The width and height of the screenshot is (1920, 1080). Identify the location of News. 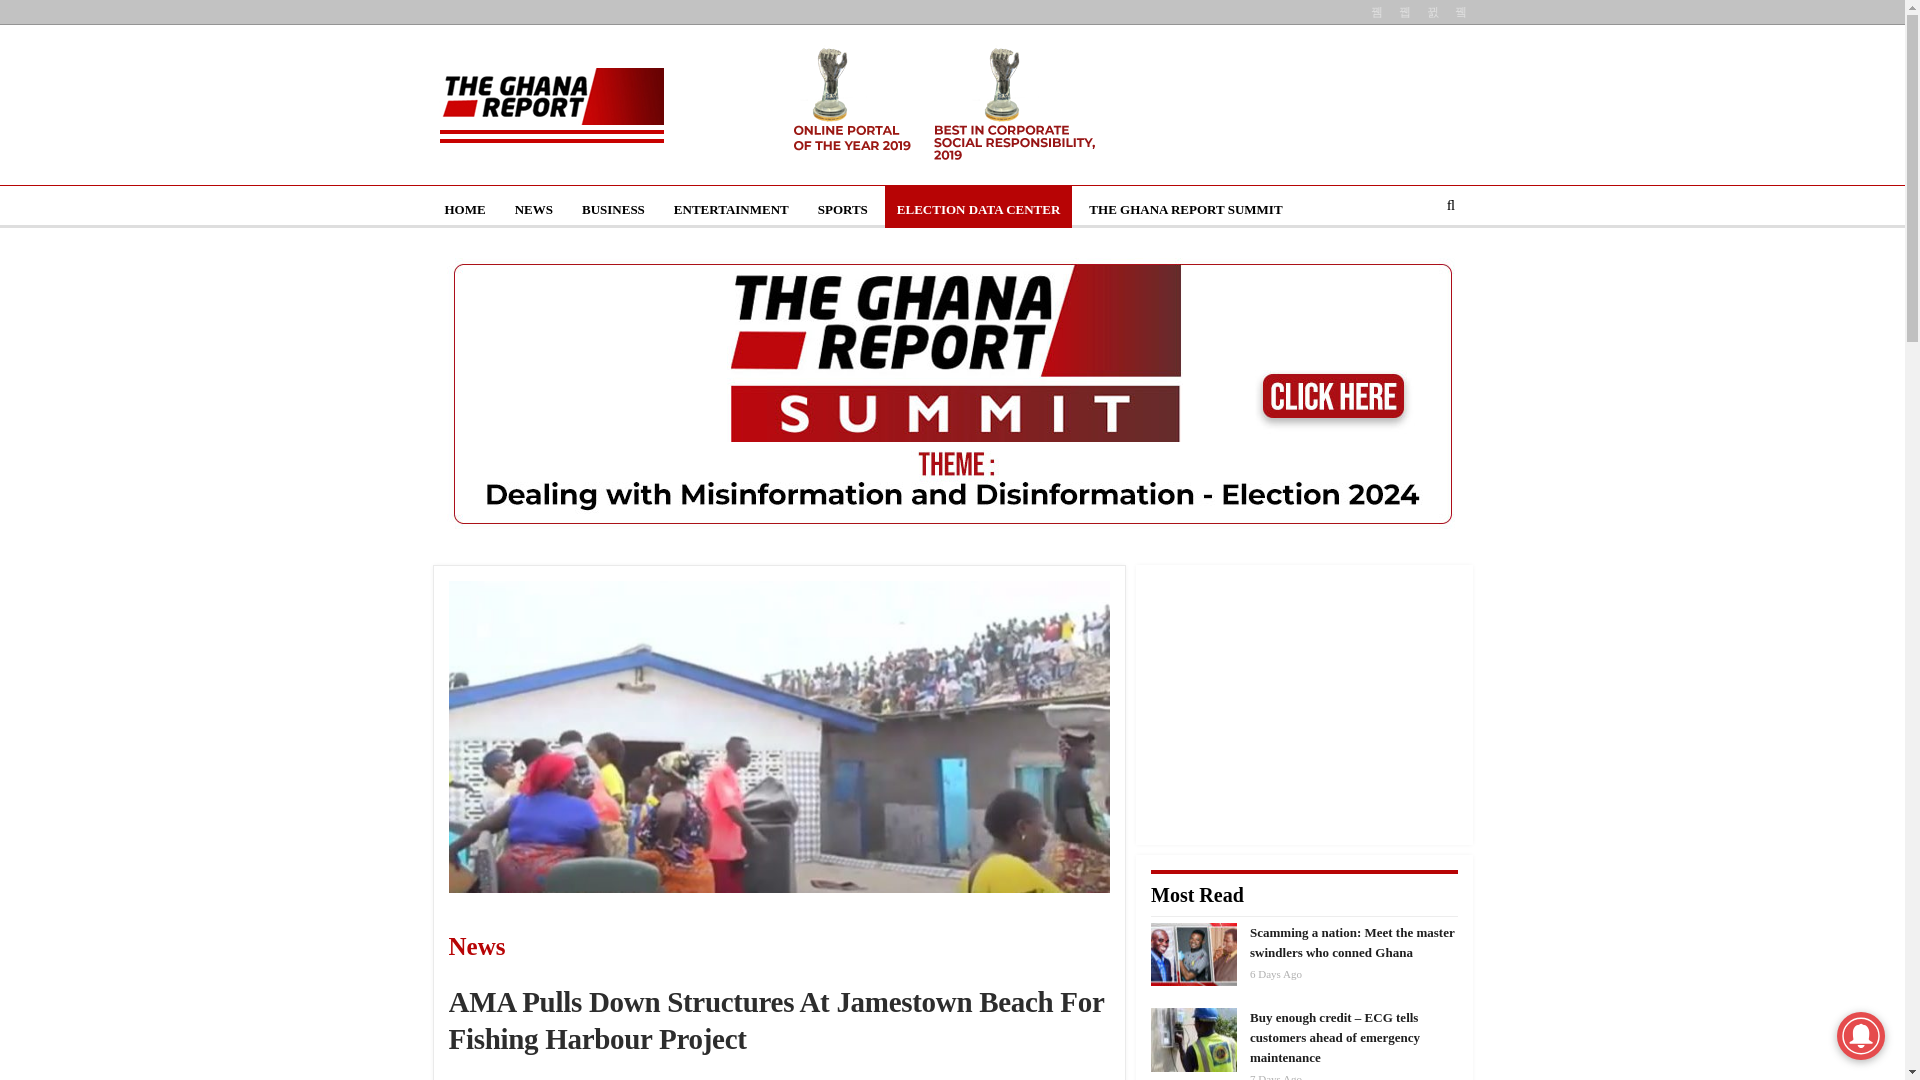
(598, 946).